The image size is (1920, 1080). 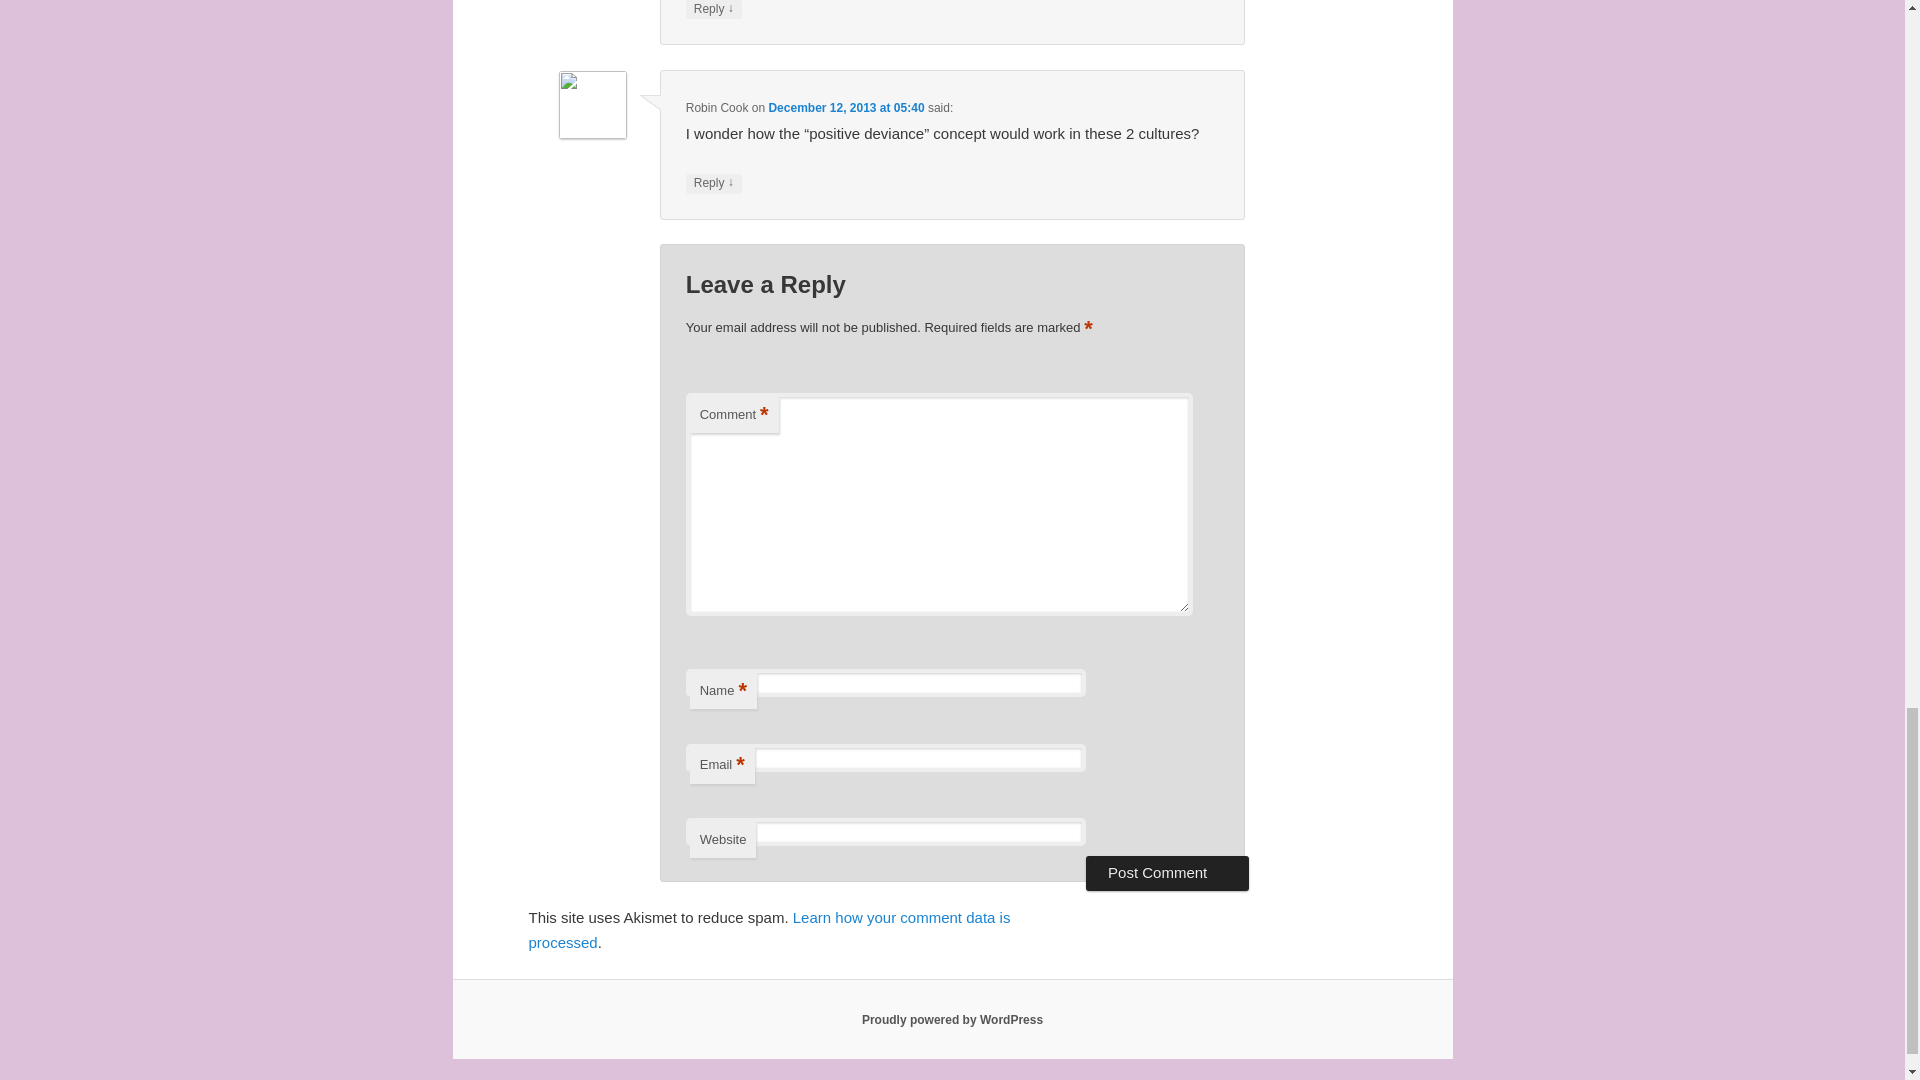 What do you see at coordinates (952, 1020) in the screenshot?
I see `Proudly powered by WordPress` at bounding box center [952, 1020].